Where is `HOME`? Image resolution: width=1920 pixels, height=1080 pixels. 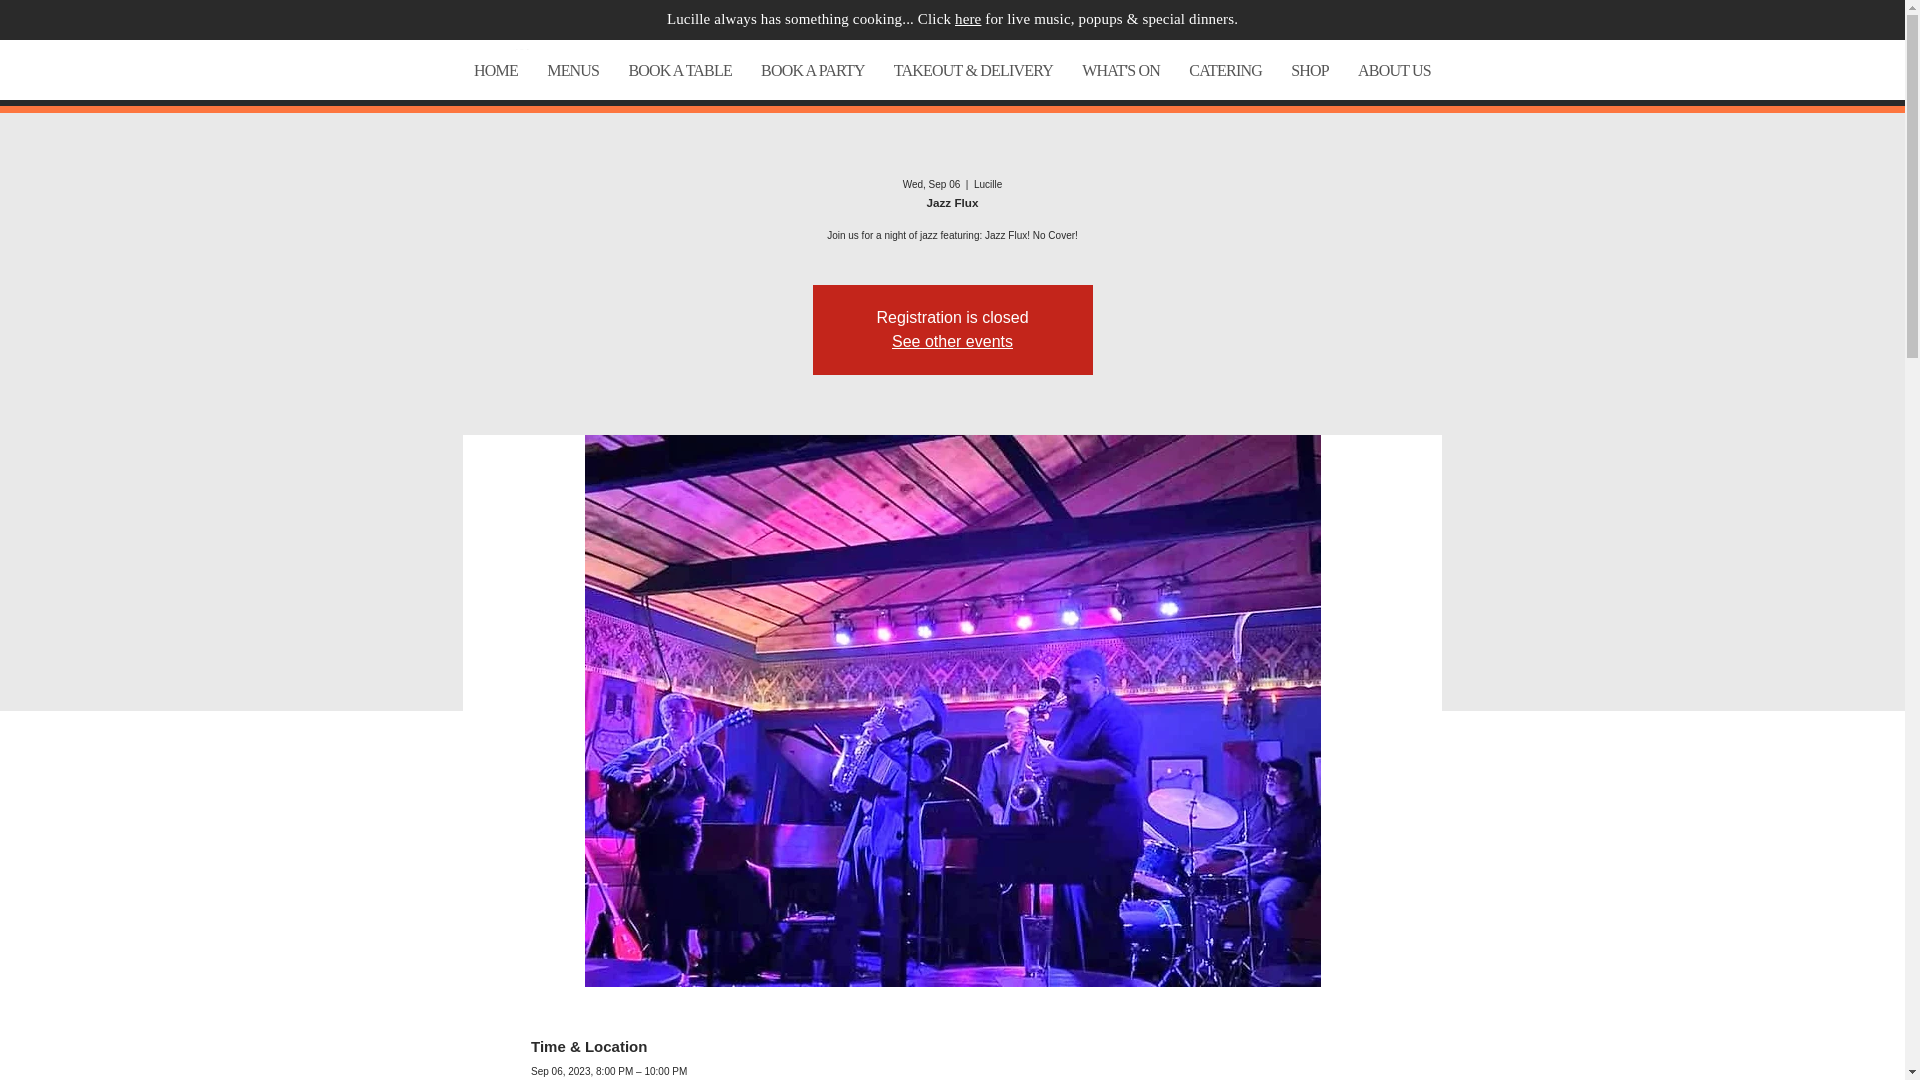 HOME is located at coordinates (496, 70).